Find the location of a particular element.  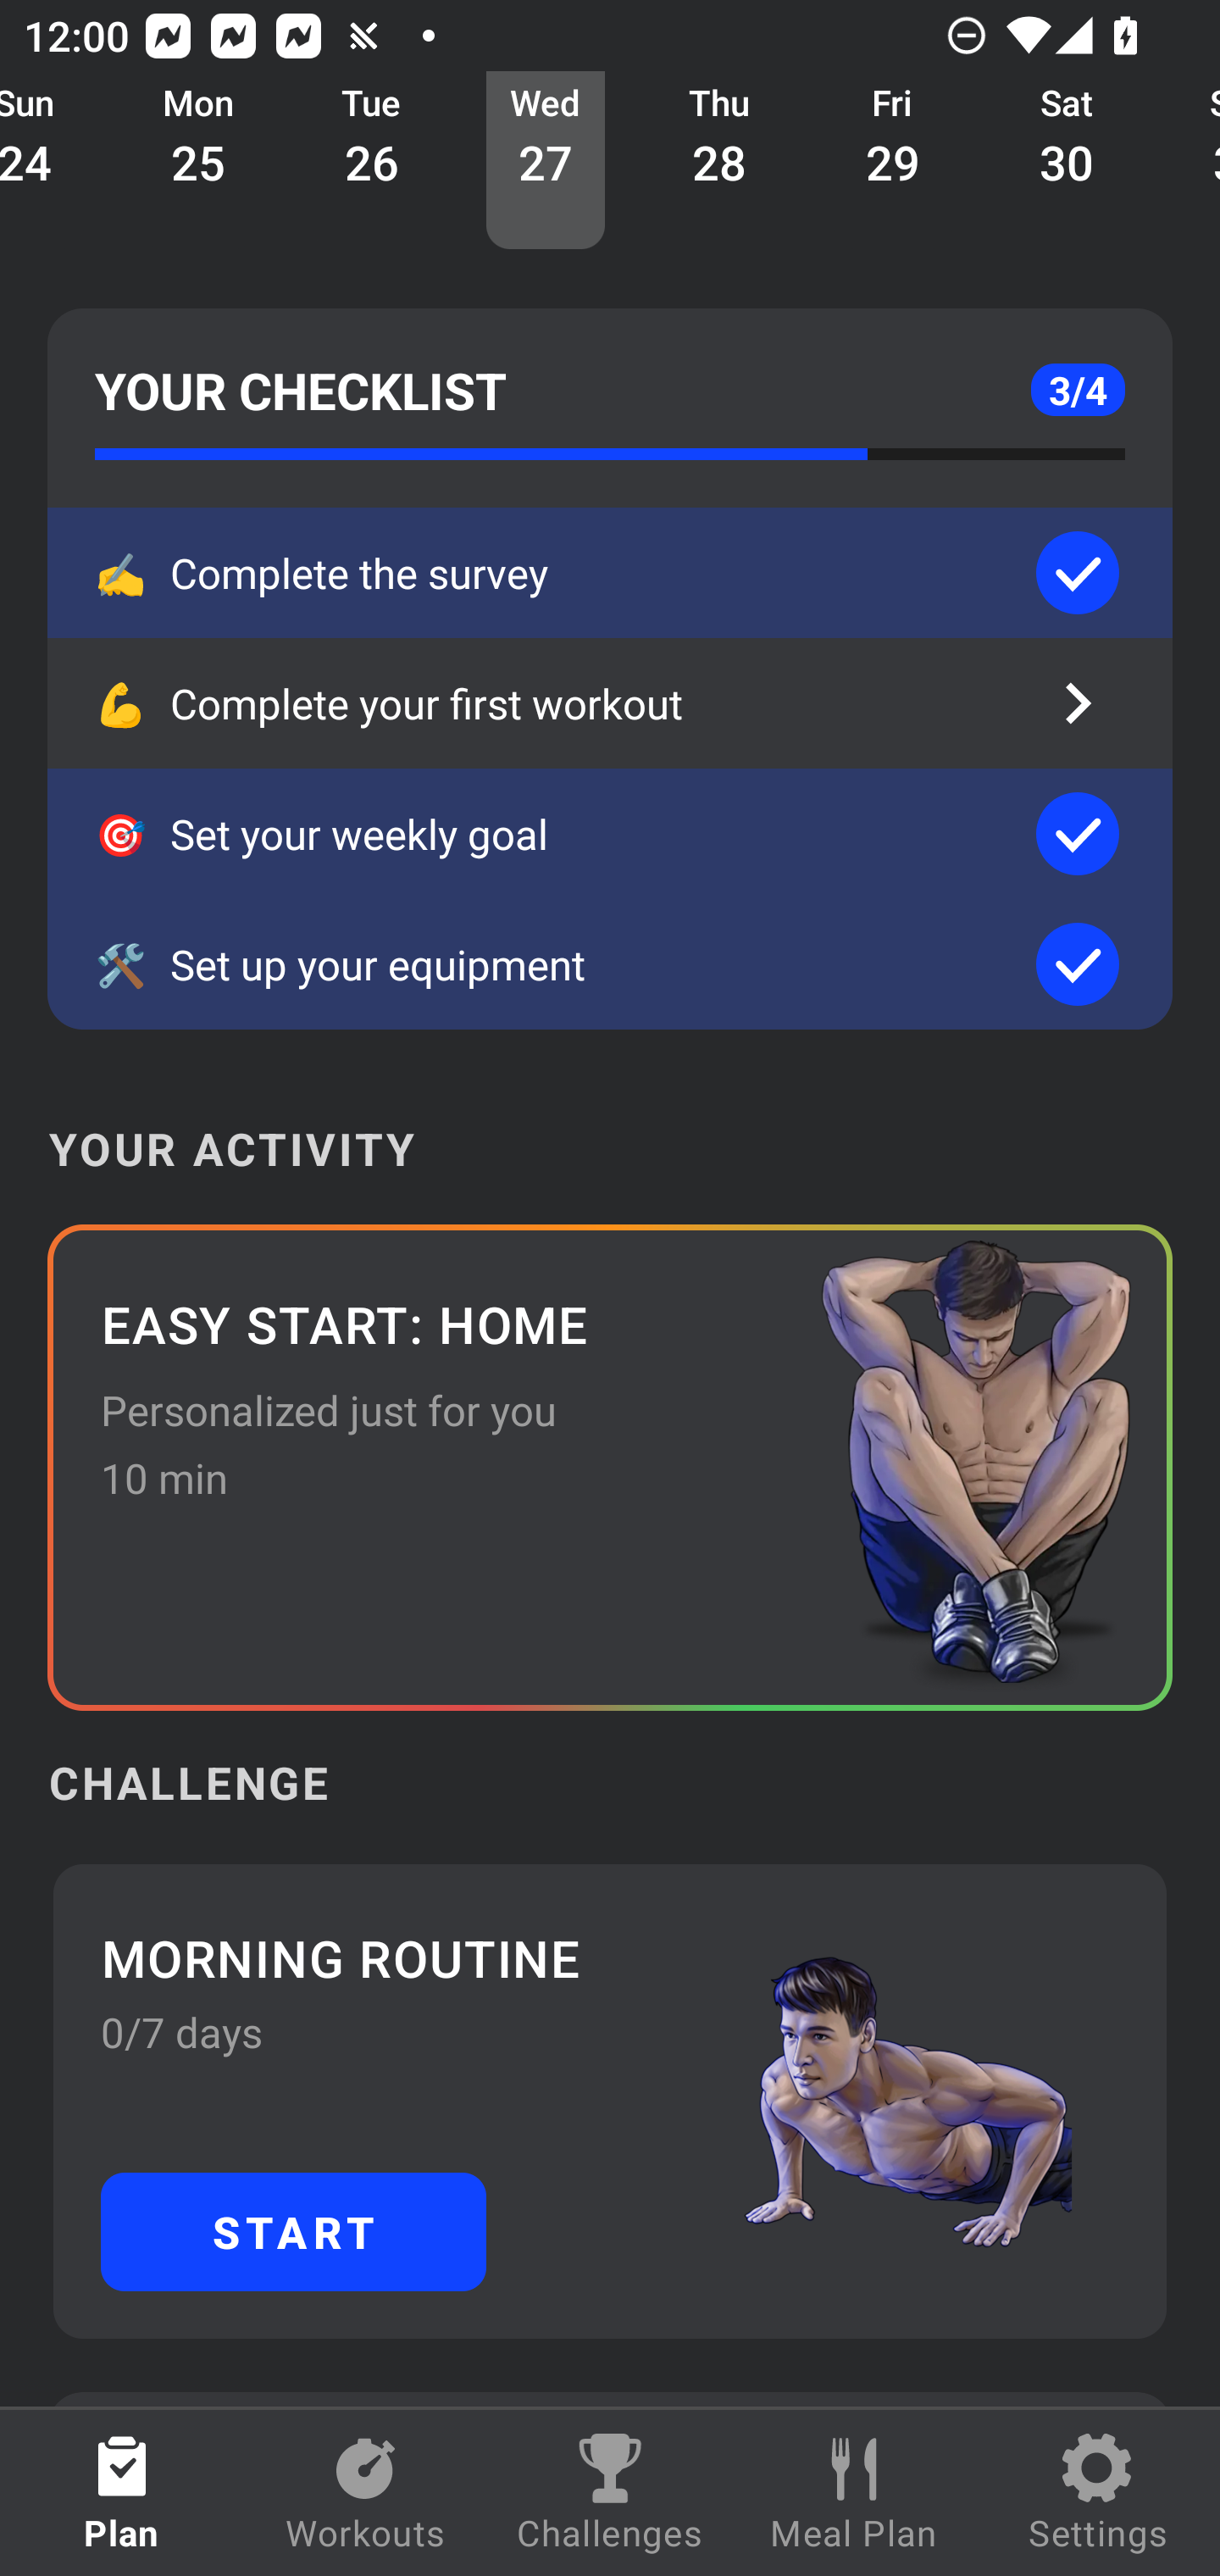

MORNING ROUTINE 0/7 days START is located at coordinates (610, 2100).